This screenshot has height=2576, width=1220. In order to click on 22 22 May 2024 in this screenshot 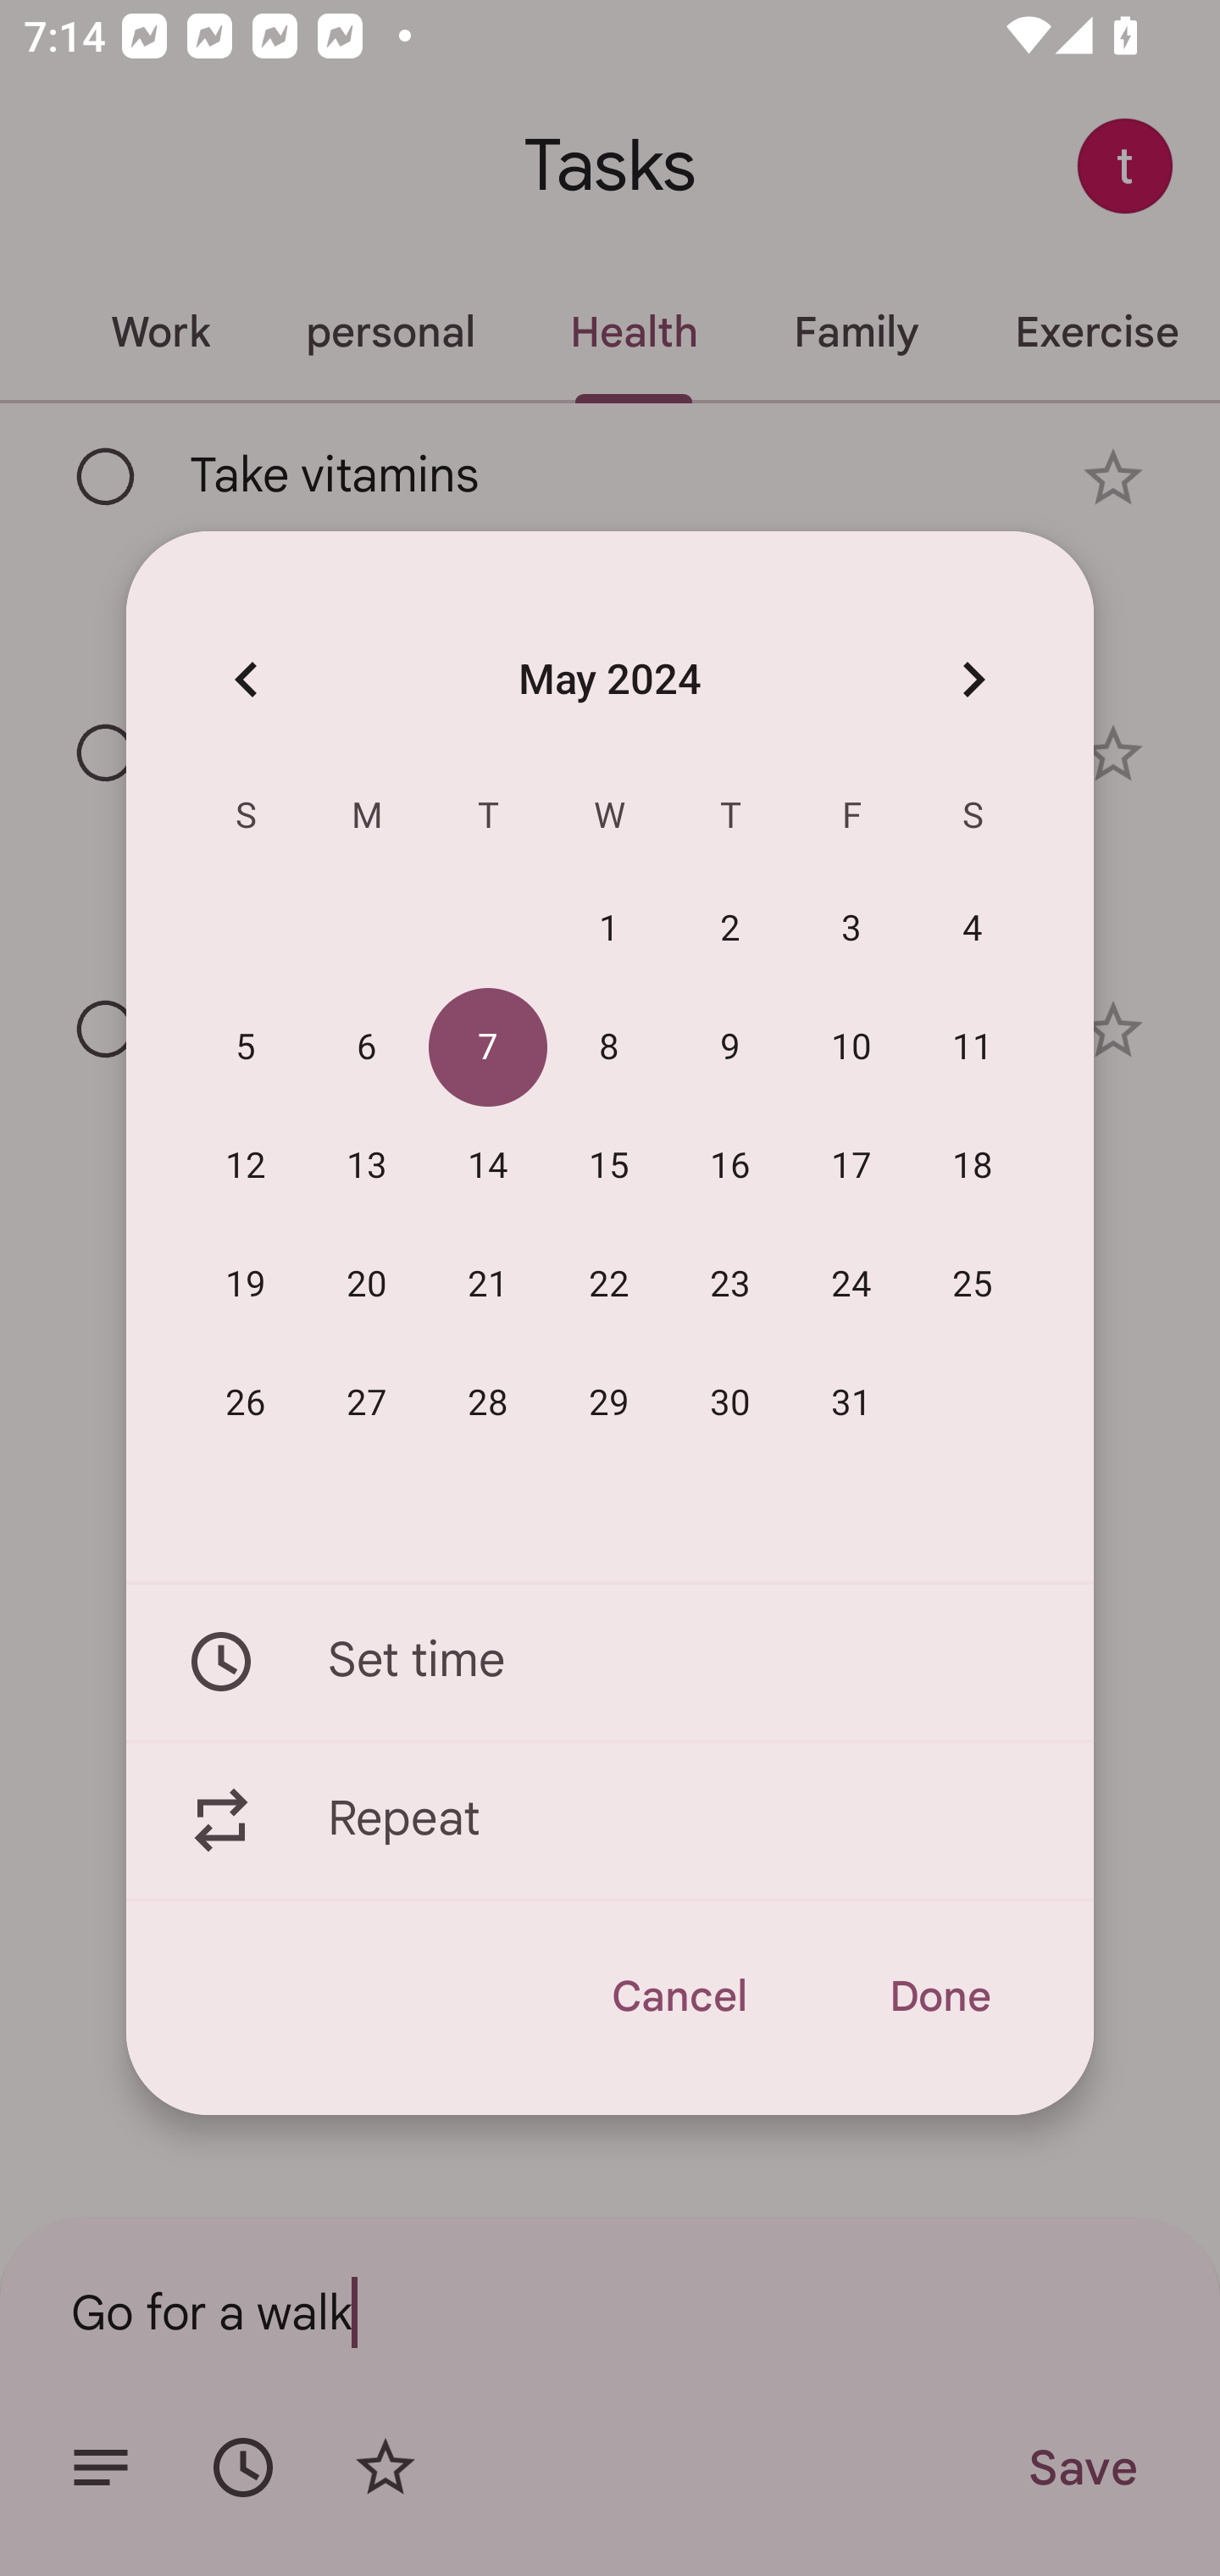, I will do `click(609, 1285)`.